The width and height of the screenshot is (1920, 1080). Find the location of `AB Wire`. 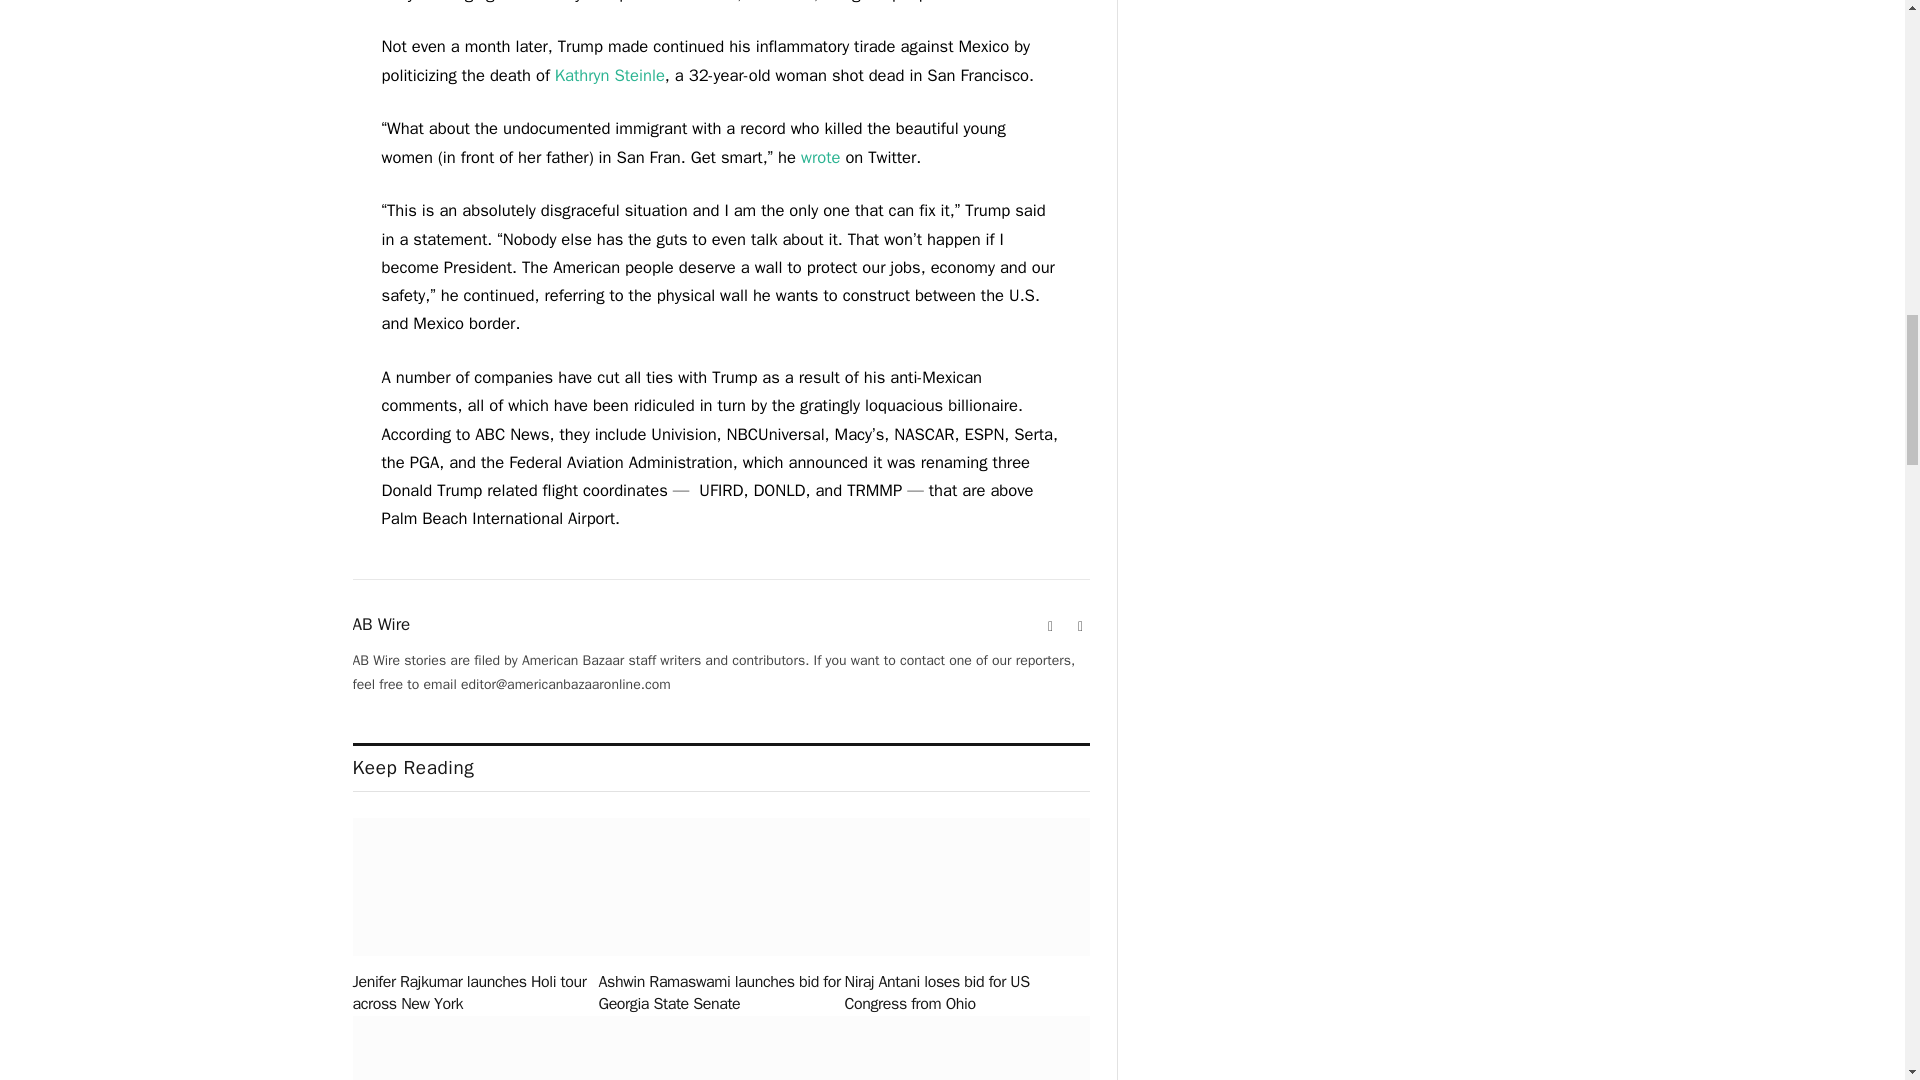

AB Wire is located at coordinates (380, 624).